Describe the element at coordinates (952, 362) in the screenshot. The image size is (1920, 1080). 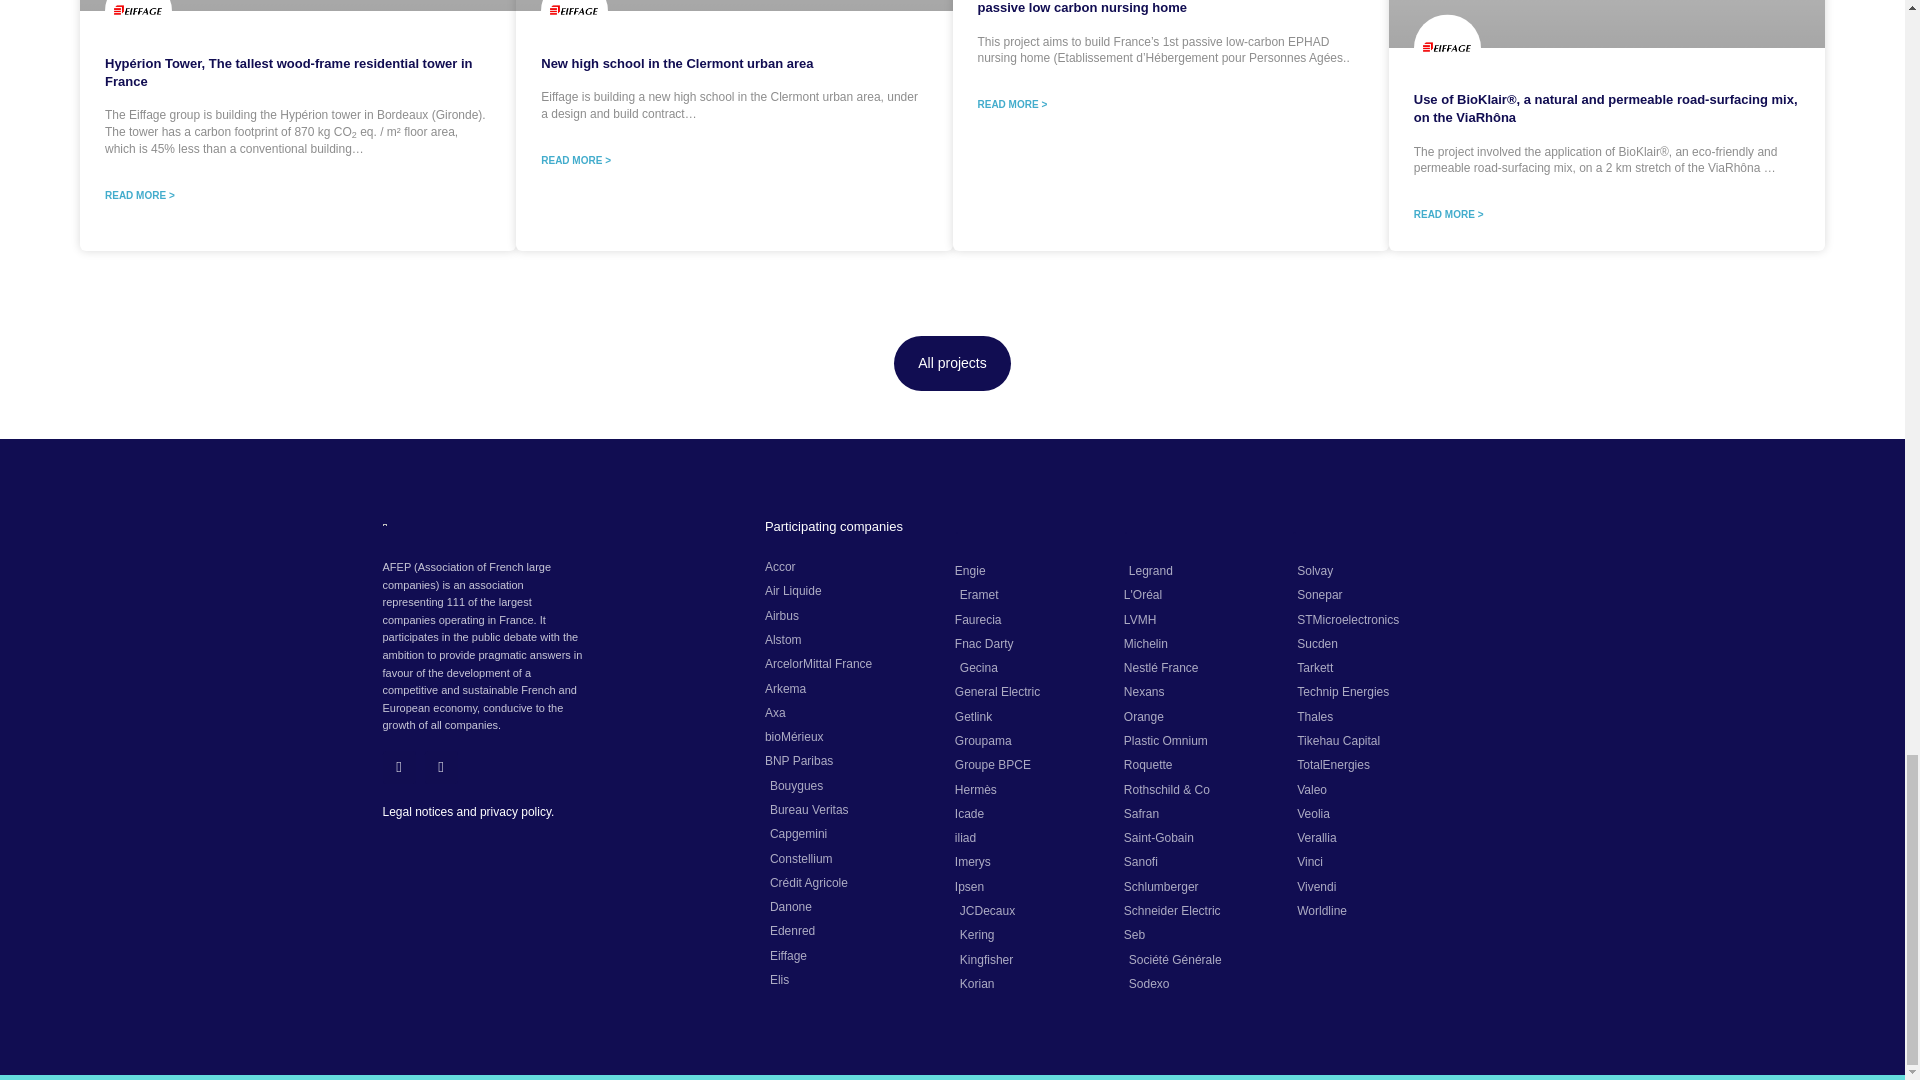
I see `All projects` at that location.